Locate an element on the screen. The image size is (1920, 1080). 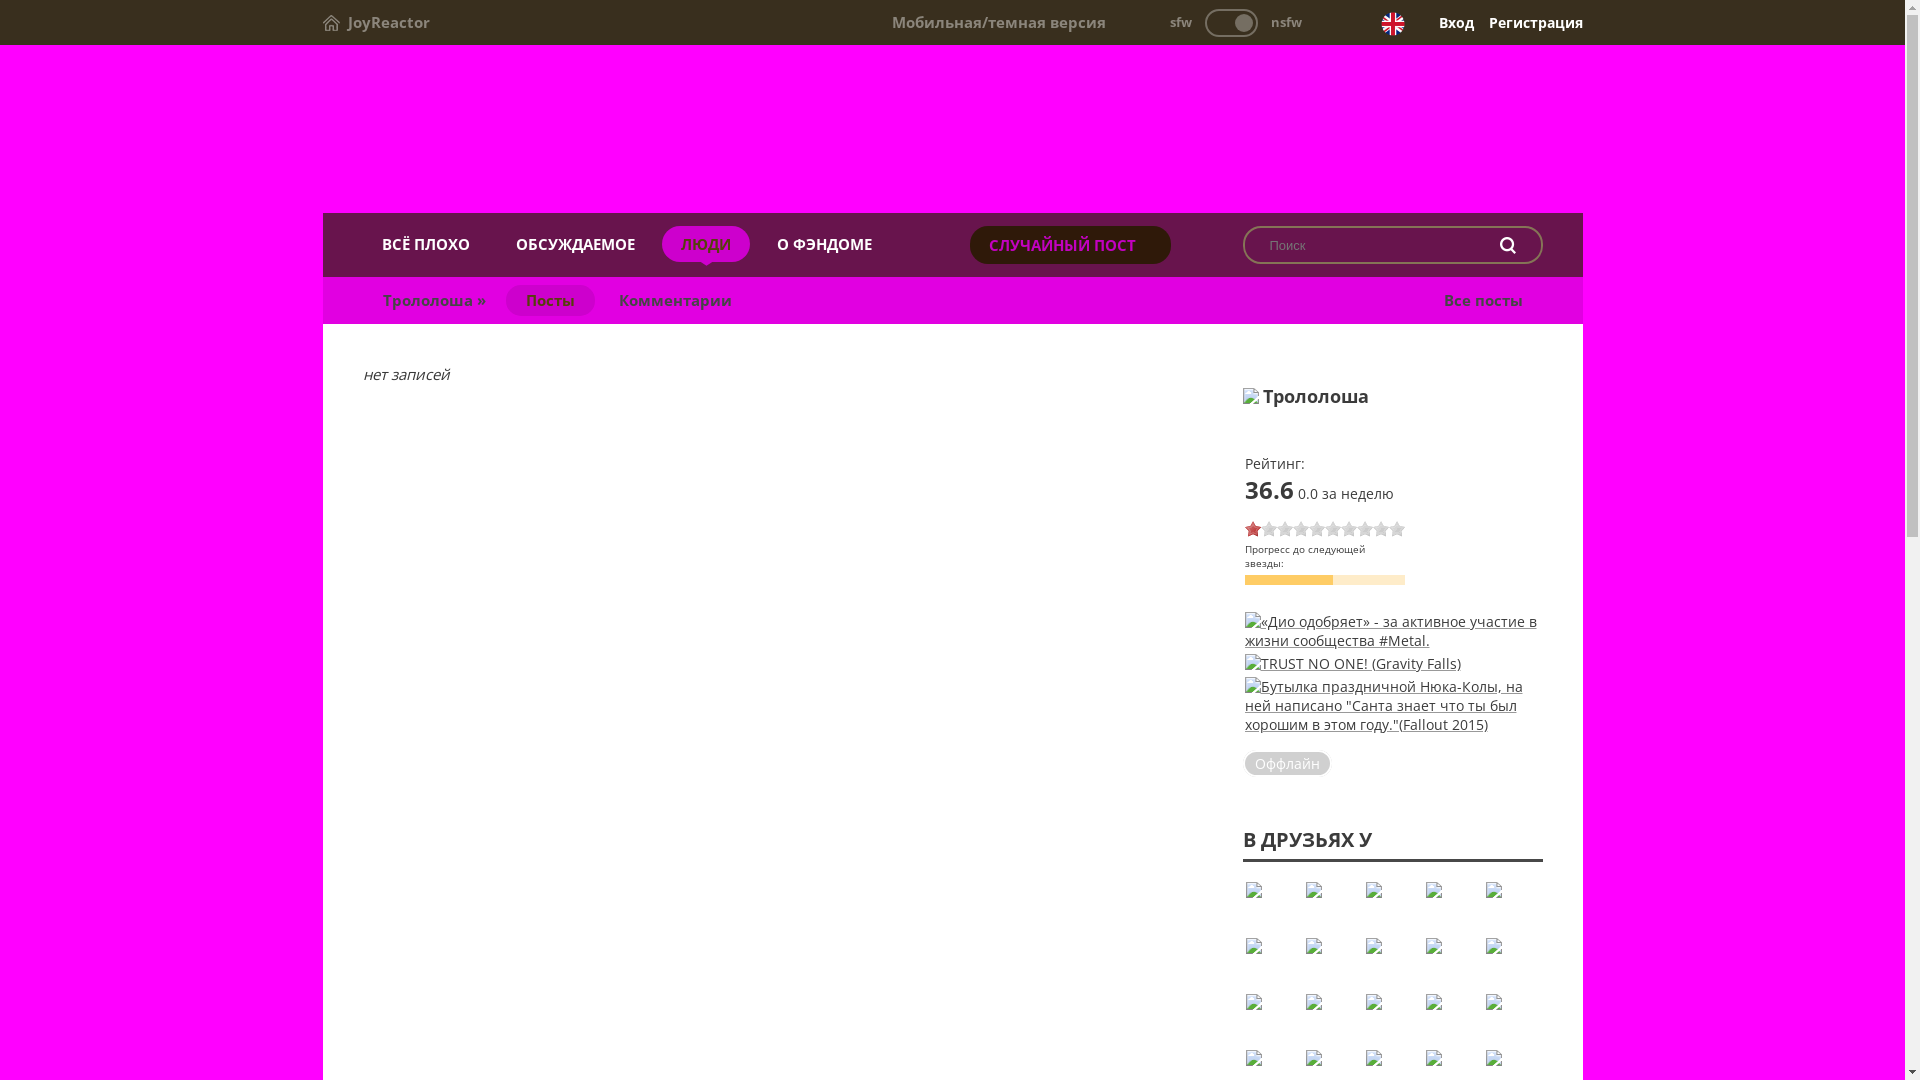
JoyReactor is located at coordinates (376, 22).